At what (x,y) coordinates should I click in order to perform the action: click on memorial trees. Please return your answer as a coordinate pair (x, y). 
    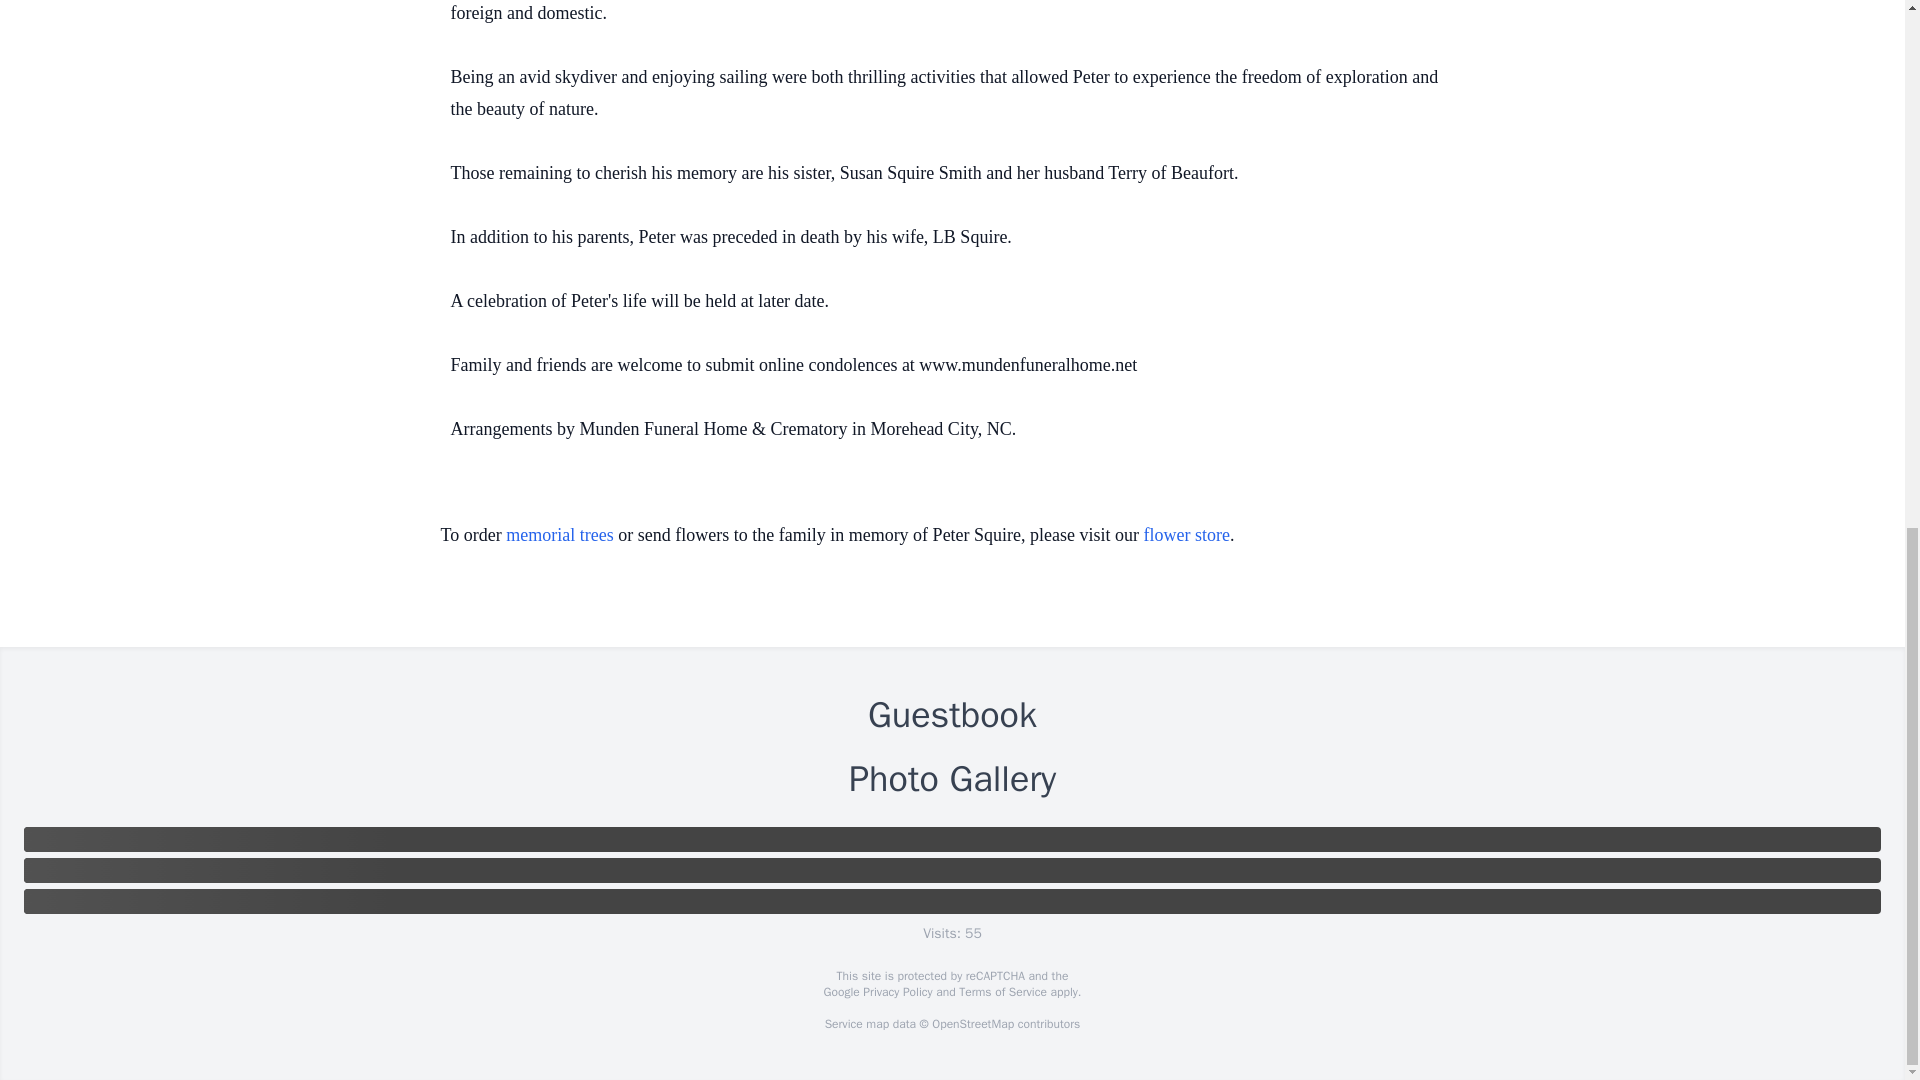
    Looking at the image, I should click on (559, 534).